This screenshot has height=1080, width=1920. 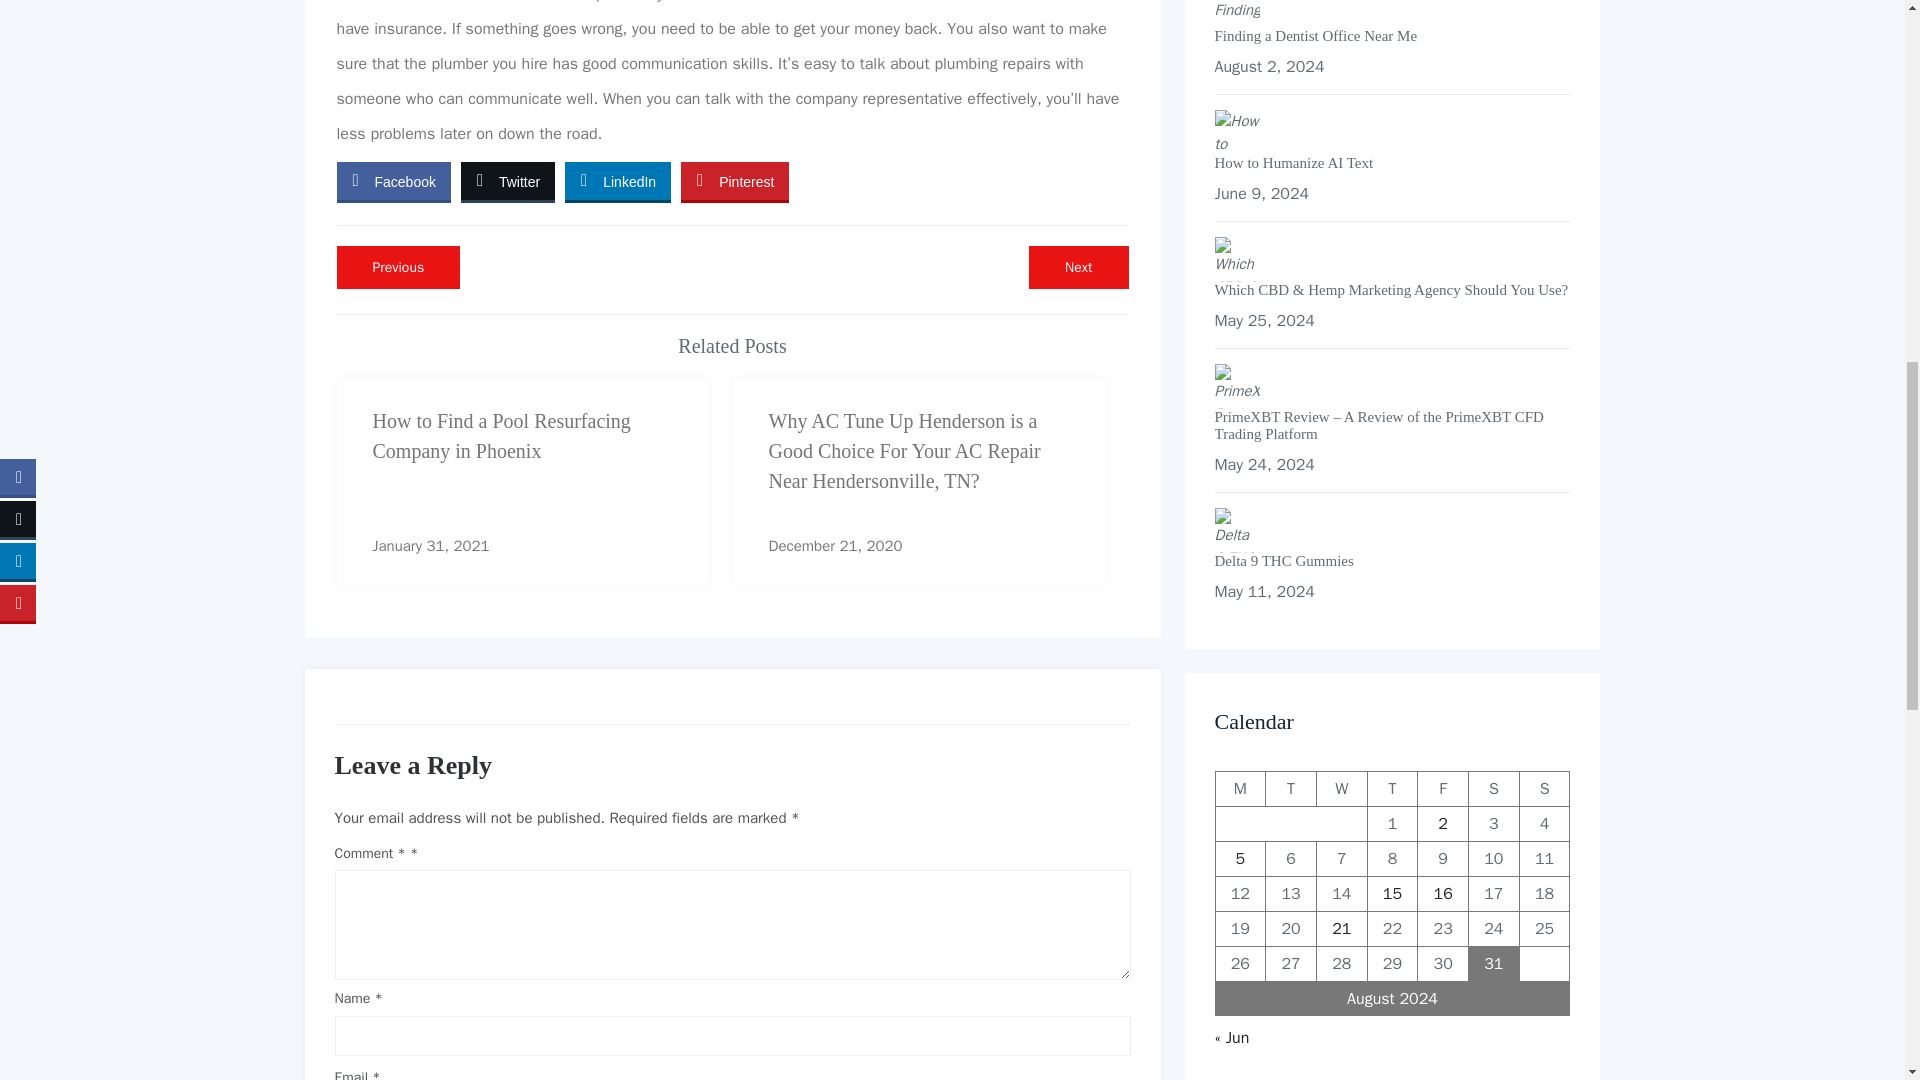 I want to click on How to Humanize AI Text, so click(x=1392, y=163).